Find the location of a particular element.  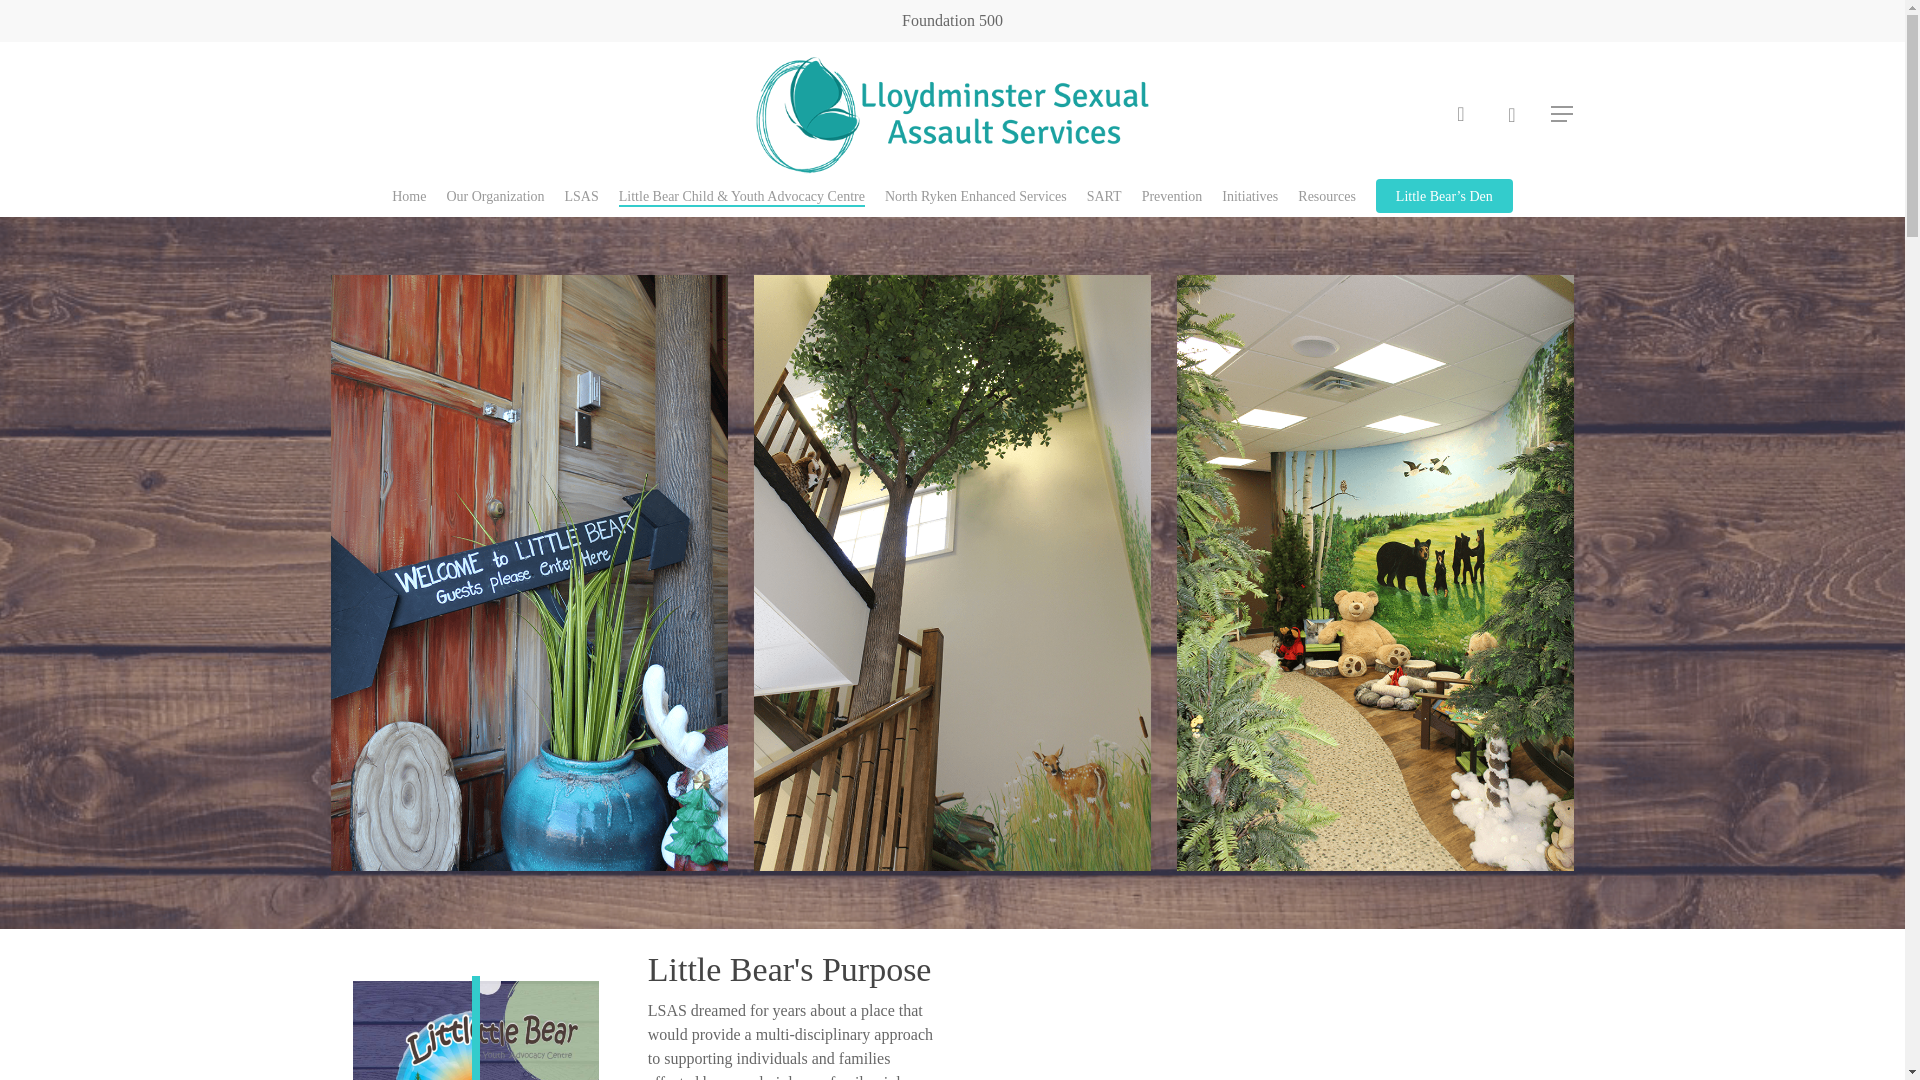

Resources is located at coordinates (1326, 196).